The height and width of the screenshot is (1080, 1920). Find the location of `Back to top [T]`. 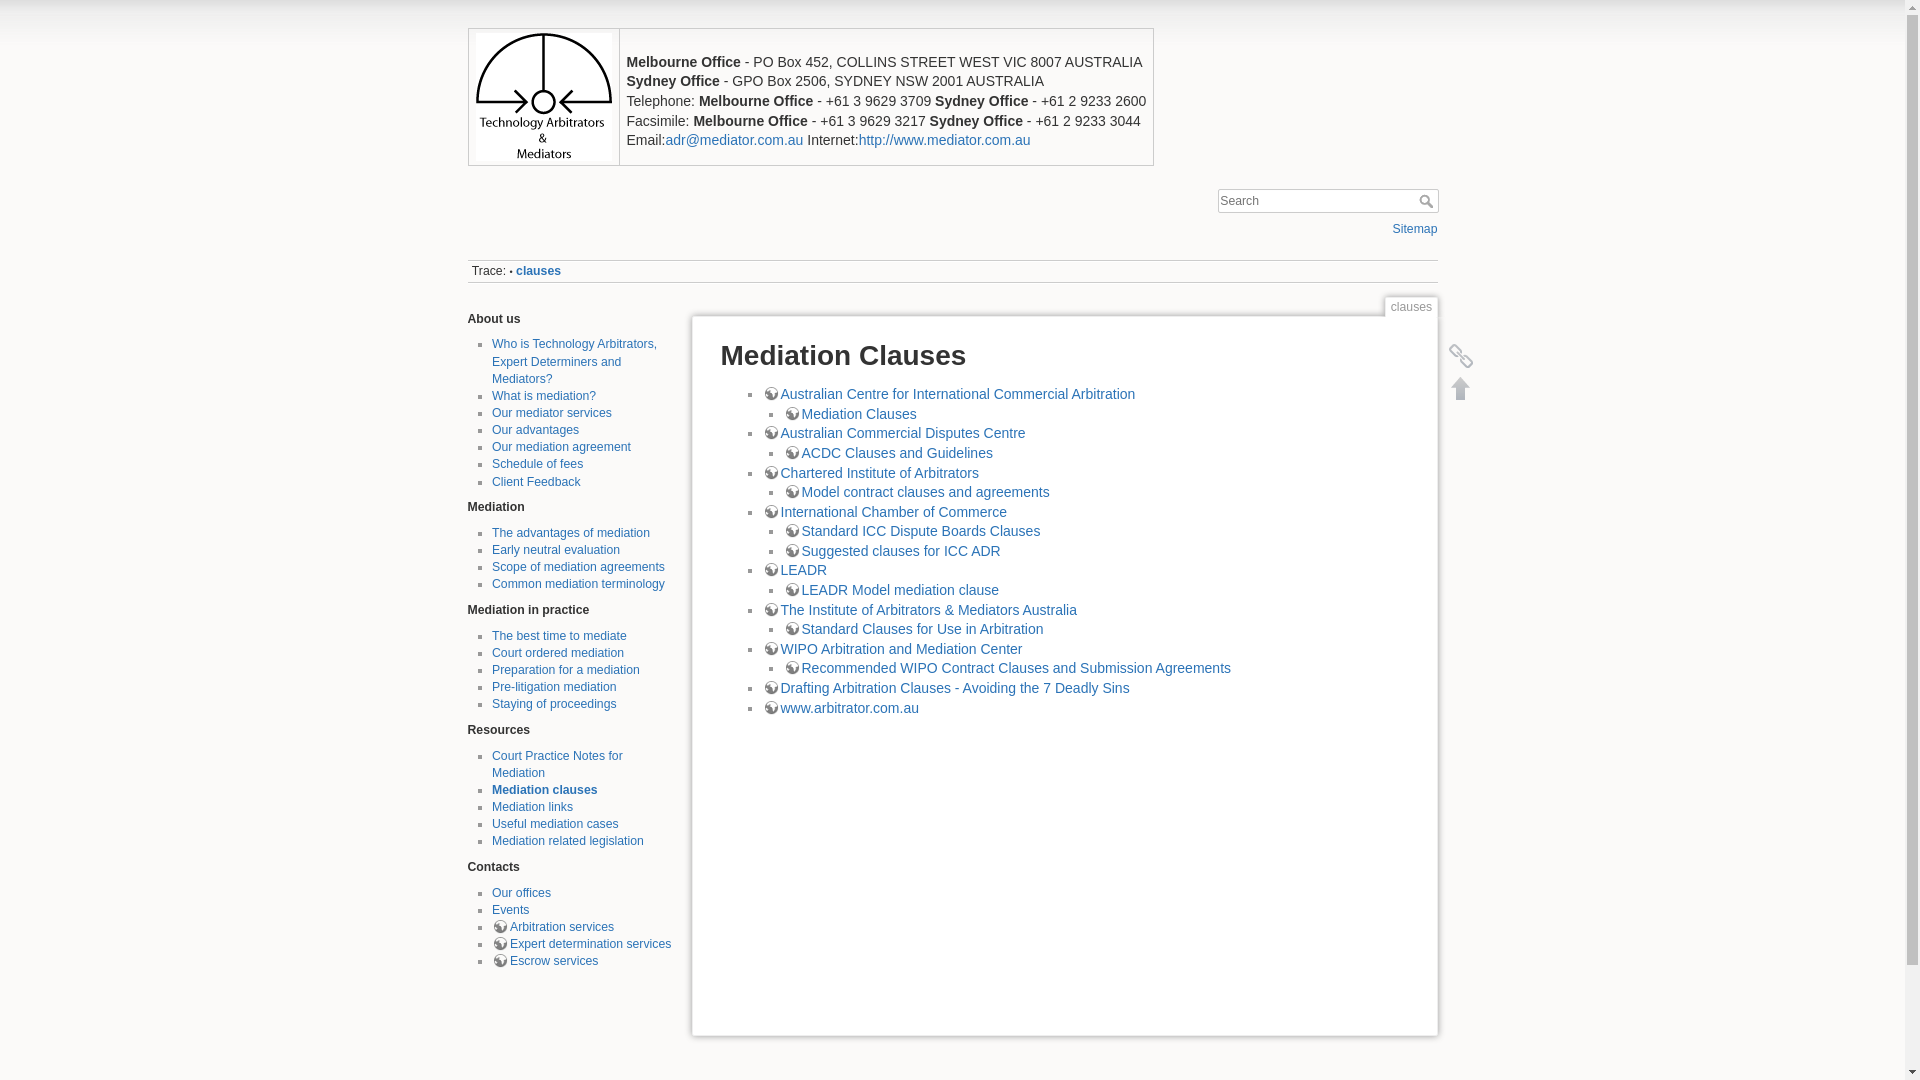

Back to top [T] is located at coordinates (1460, 388).